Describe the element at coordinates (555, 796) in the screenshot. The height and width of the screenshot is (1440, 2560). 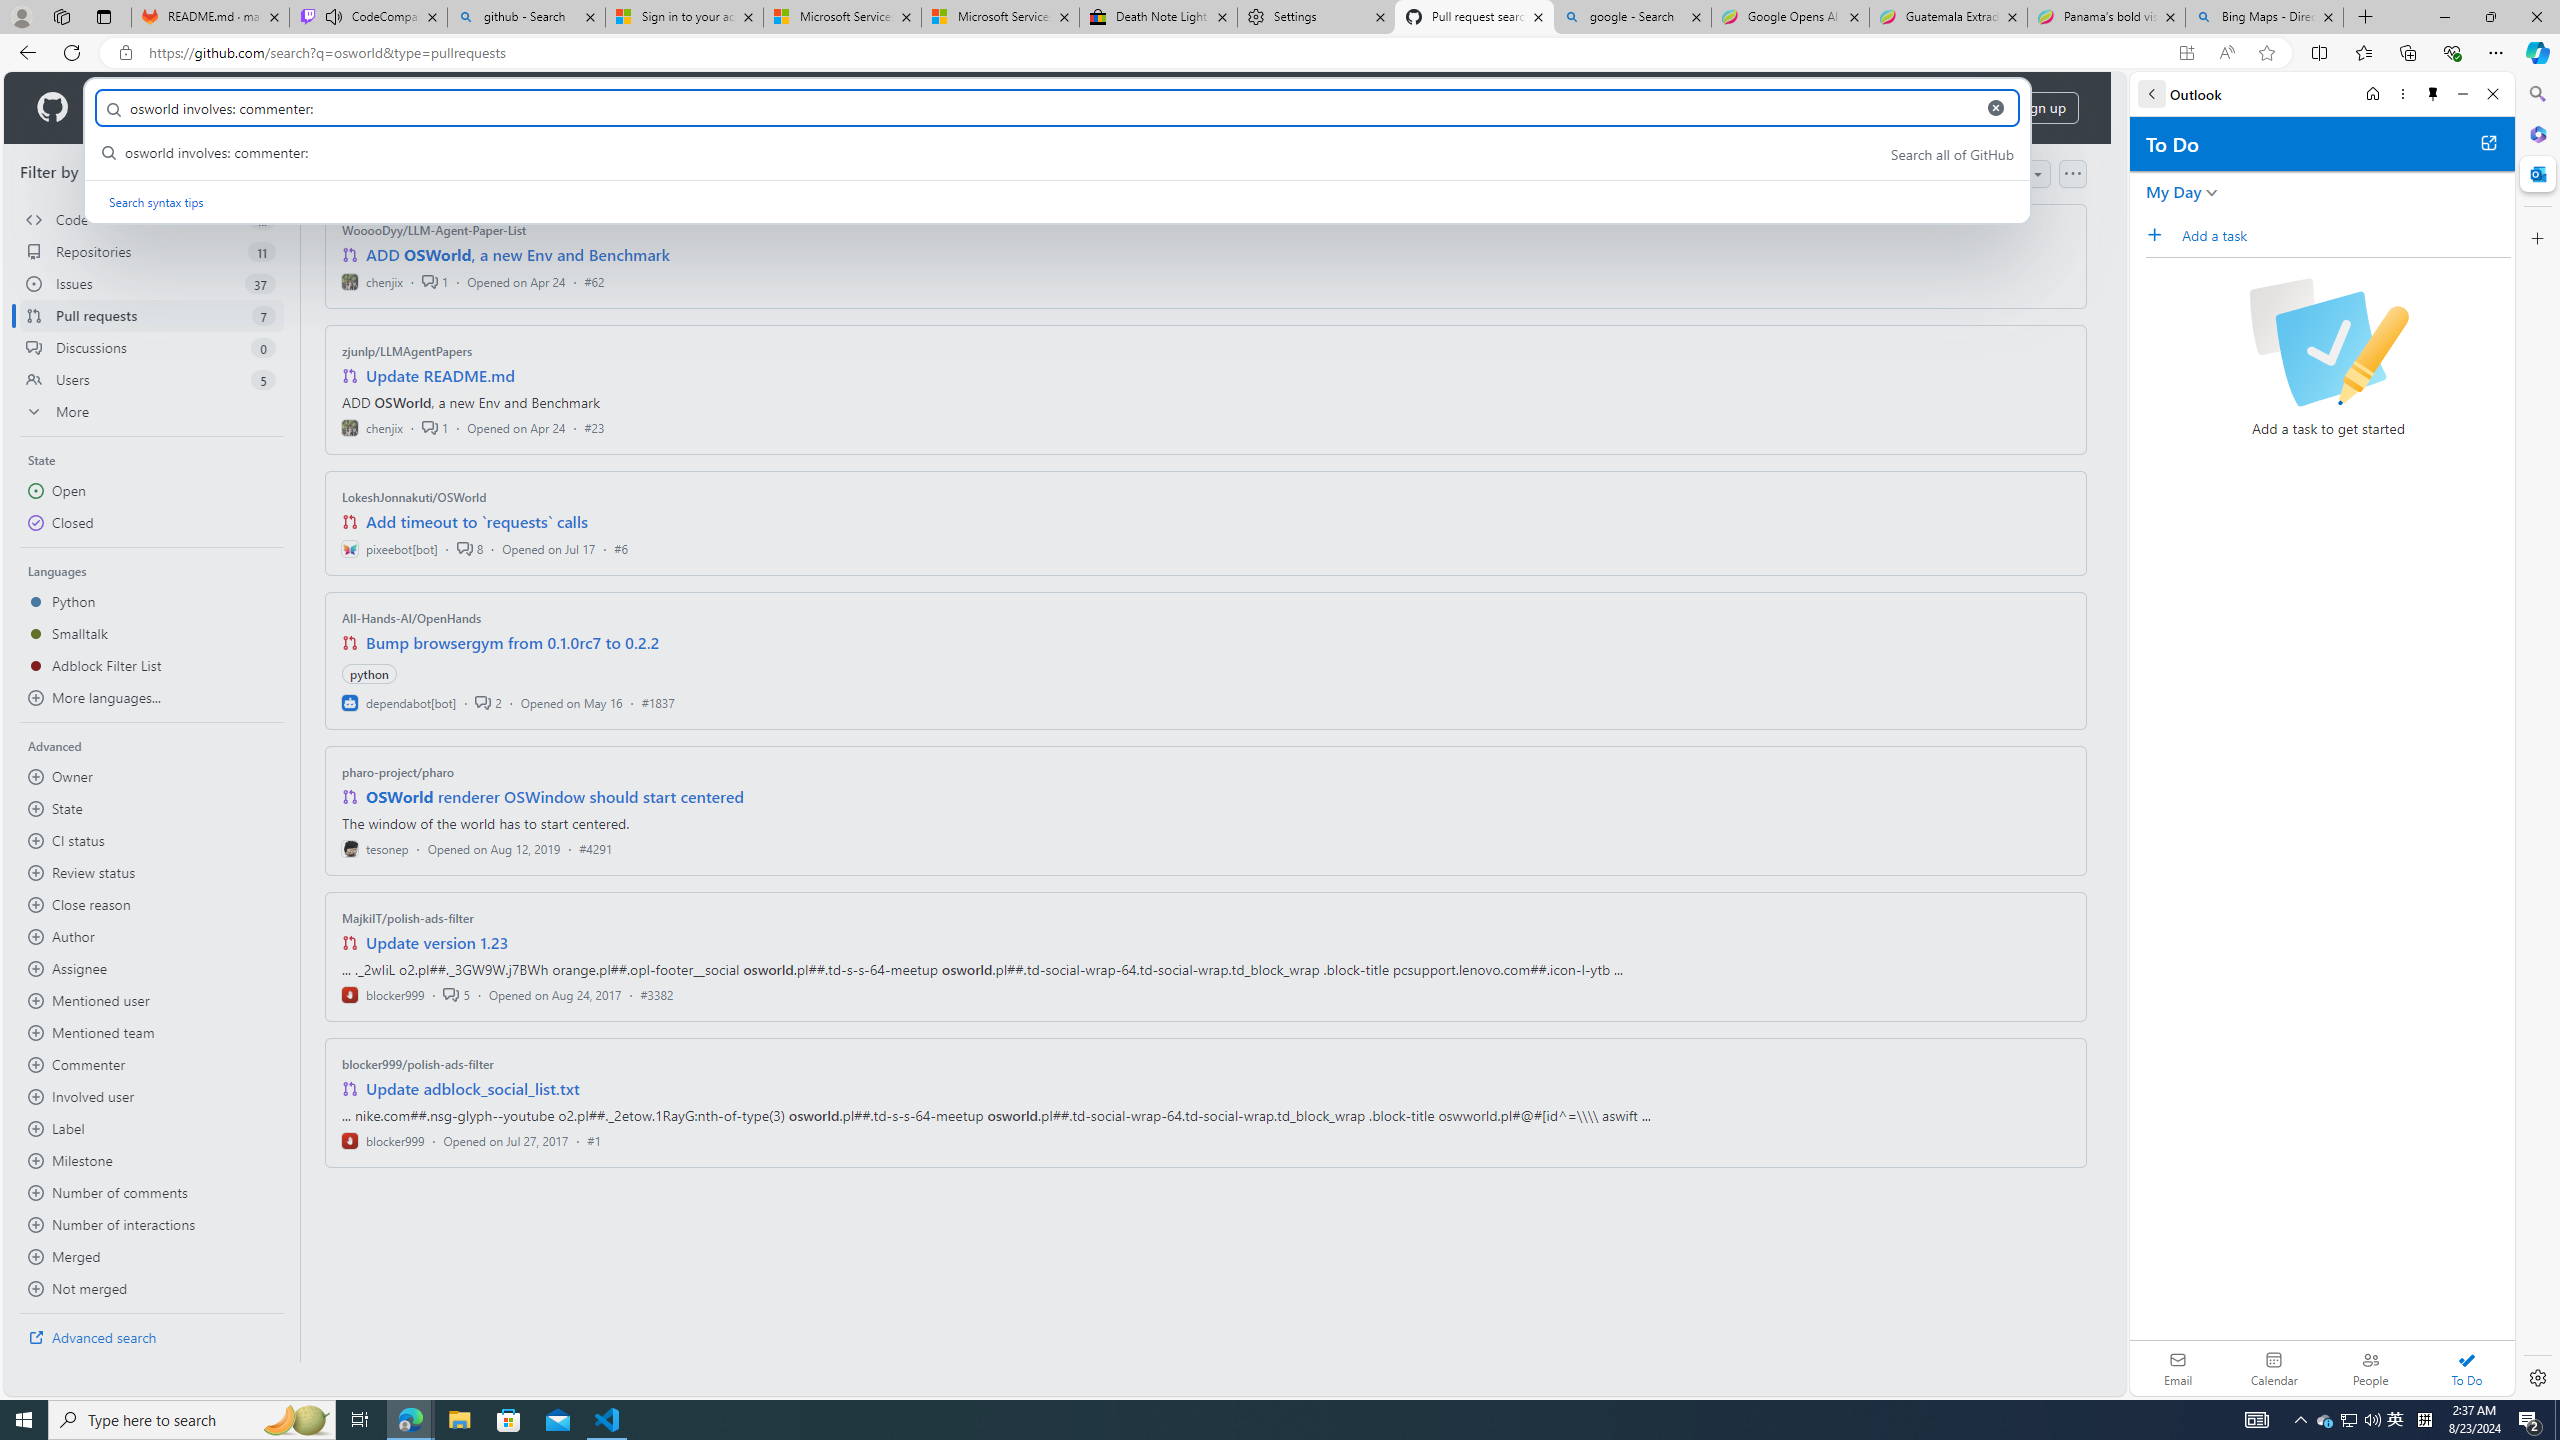
I see `OSWorld renderer OSWindow should start centered` at that location.